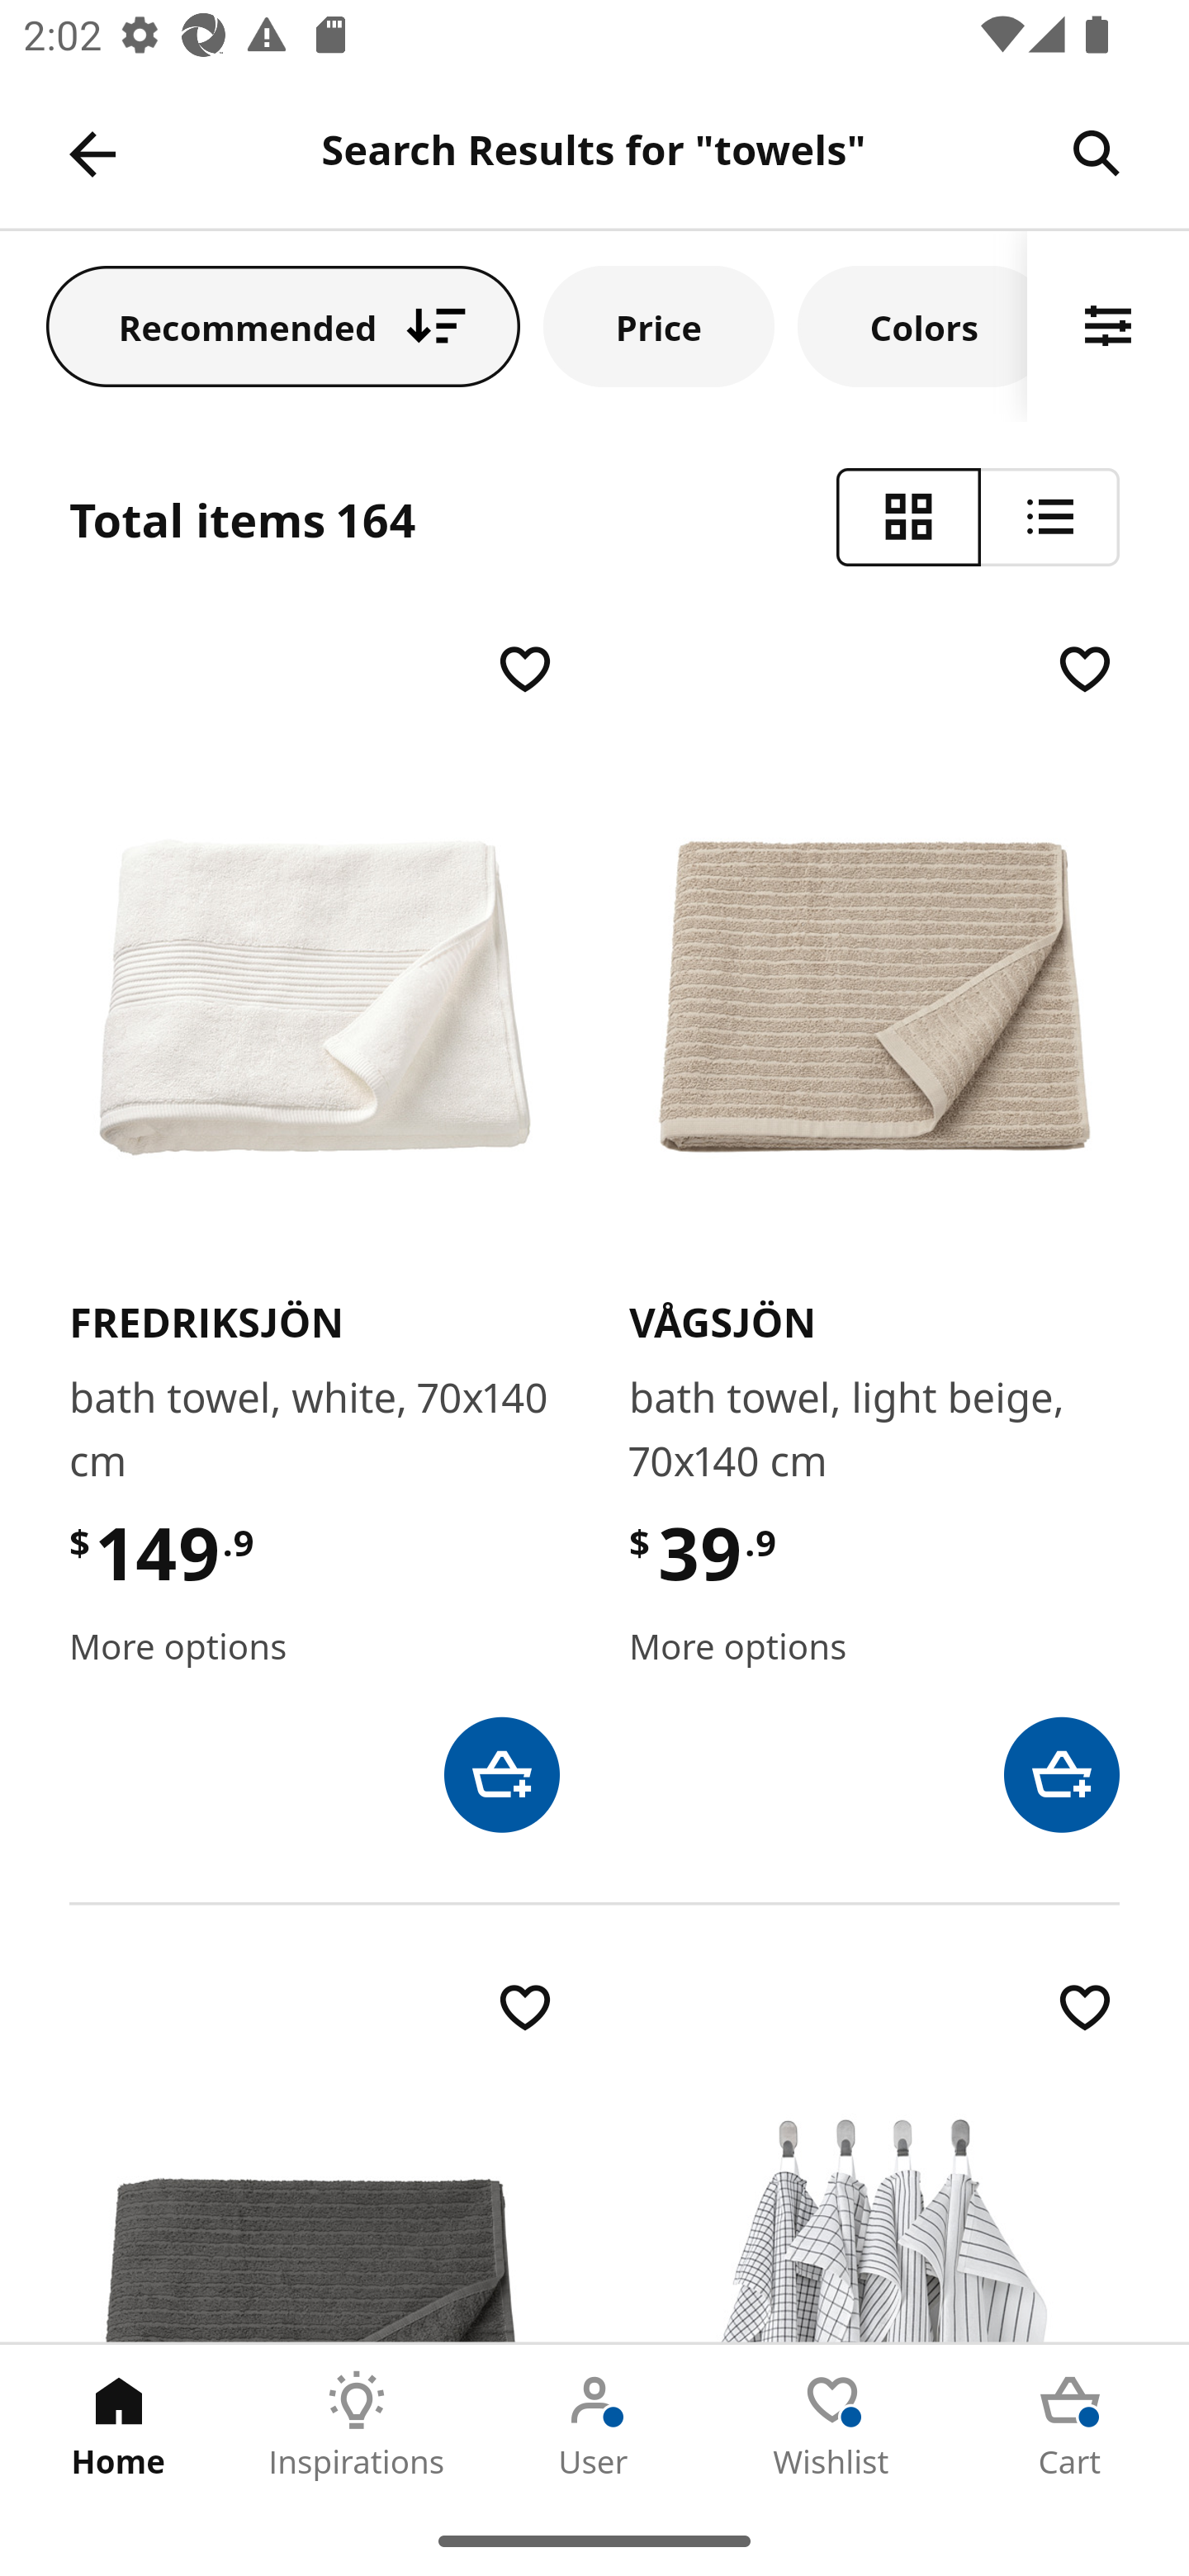  What do you see at coordinates (912, 325) in the screenshot?
I see `Colors` at bounding box center [912, 325].